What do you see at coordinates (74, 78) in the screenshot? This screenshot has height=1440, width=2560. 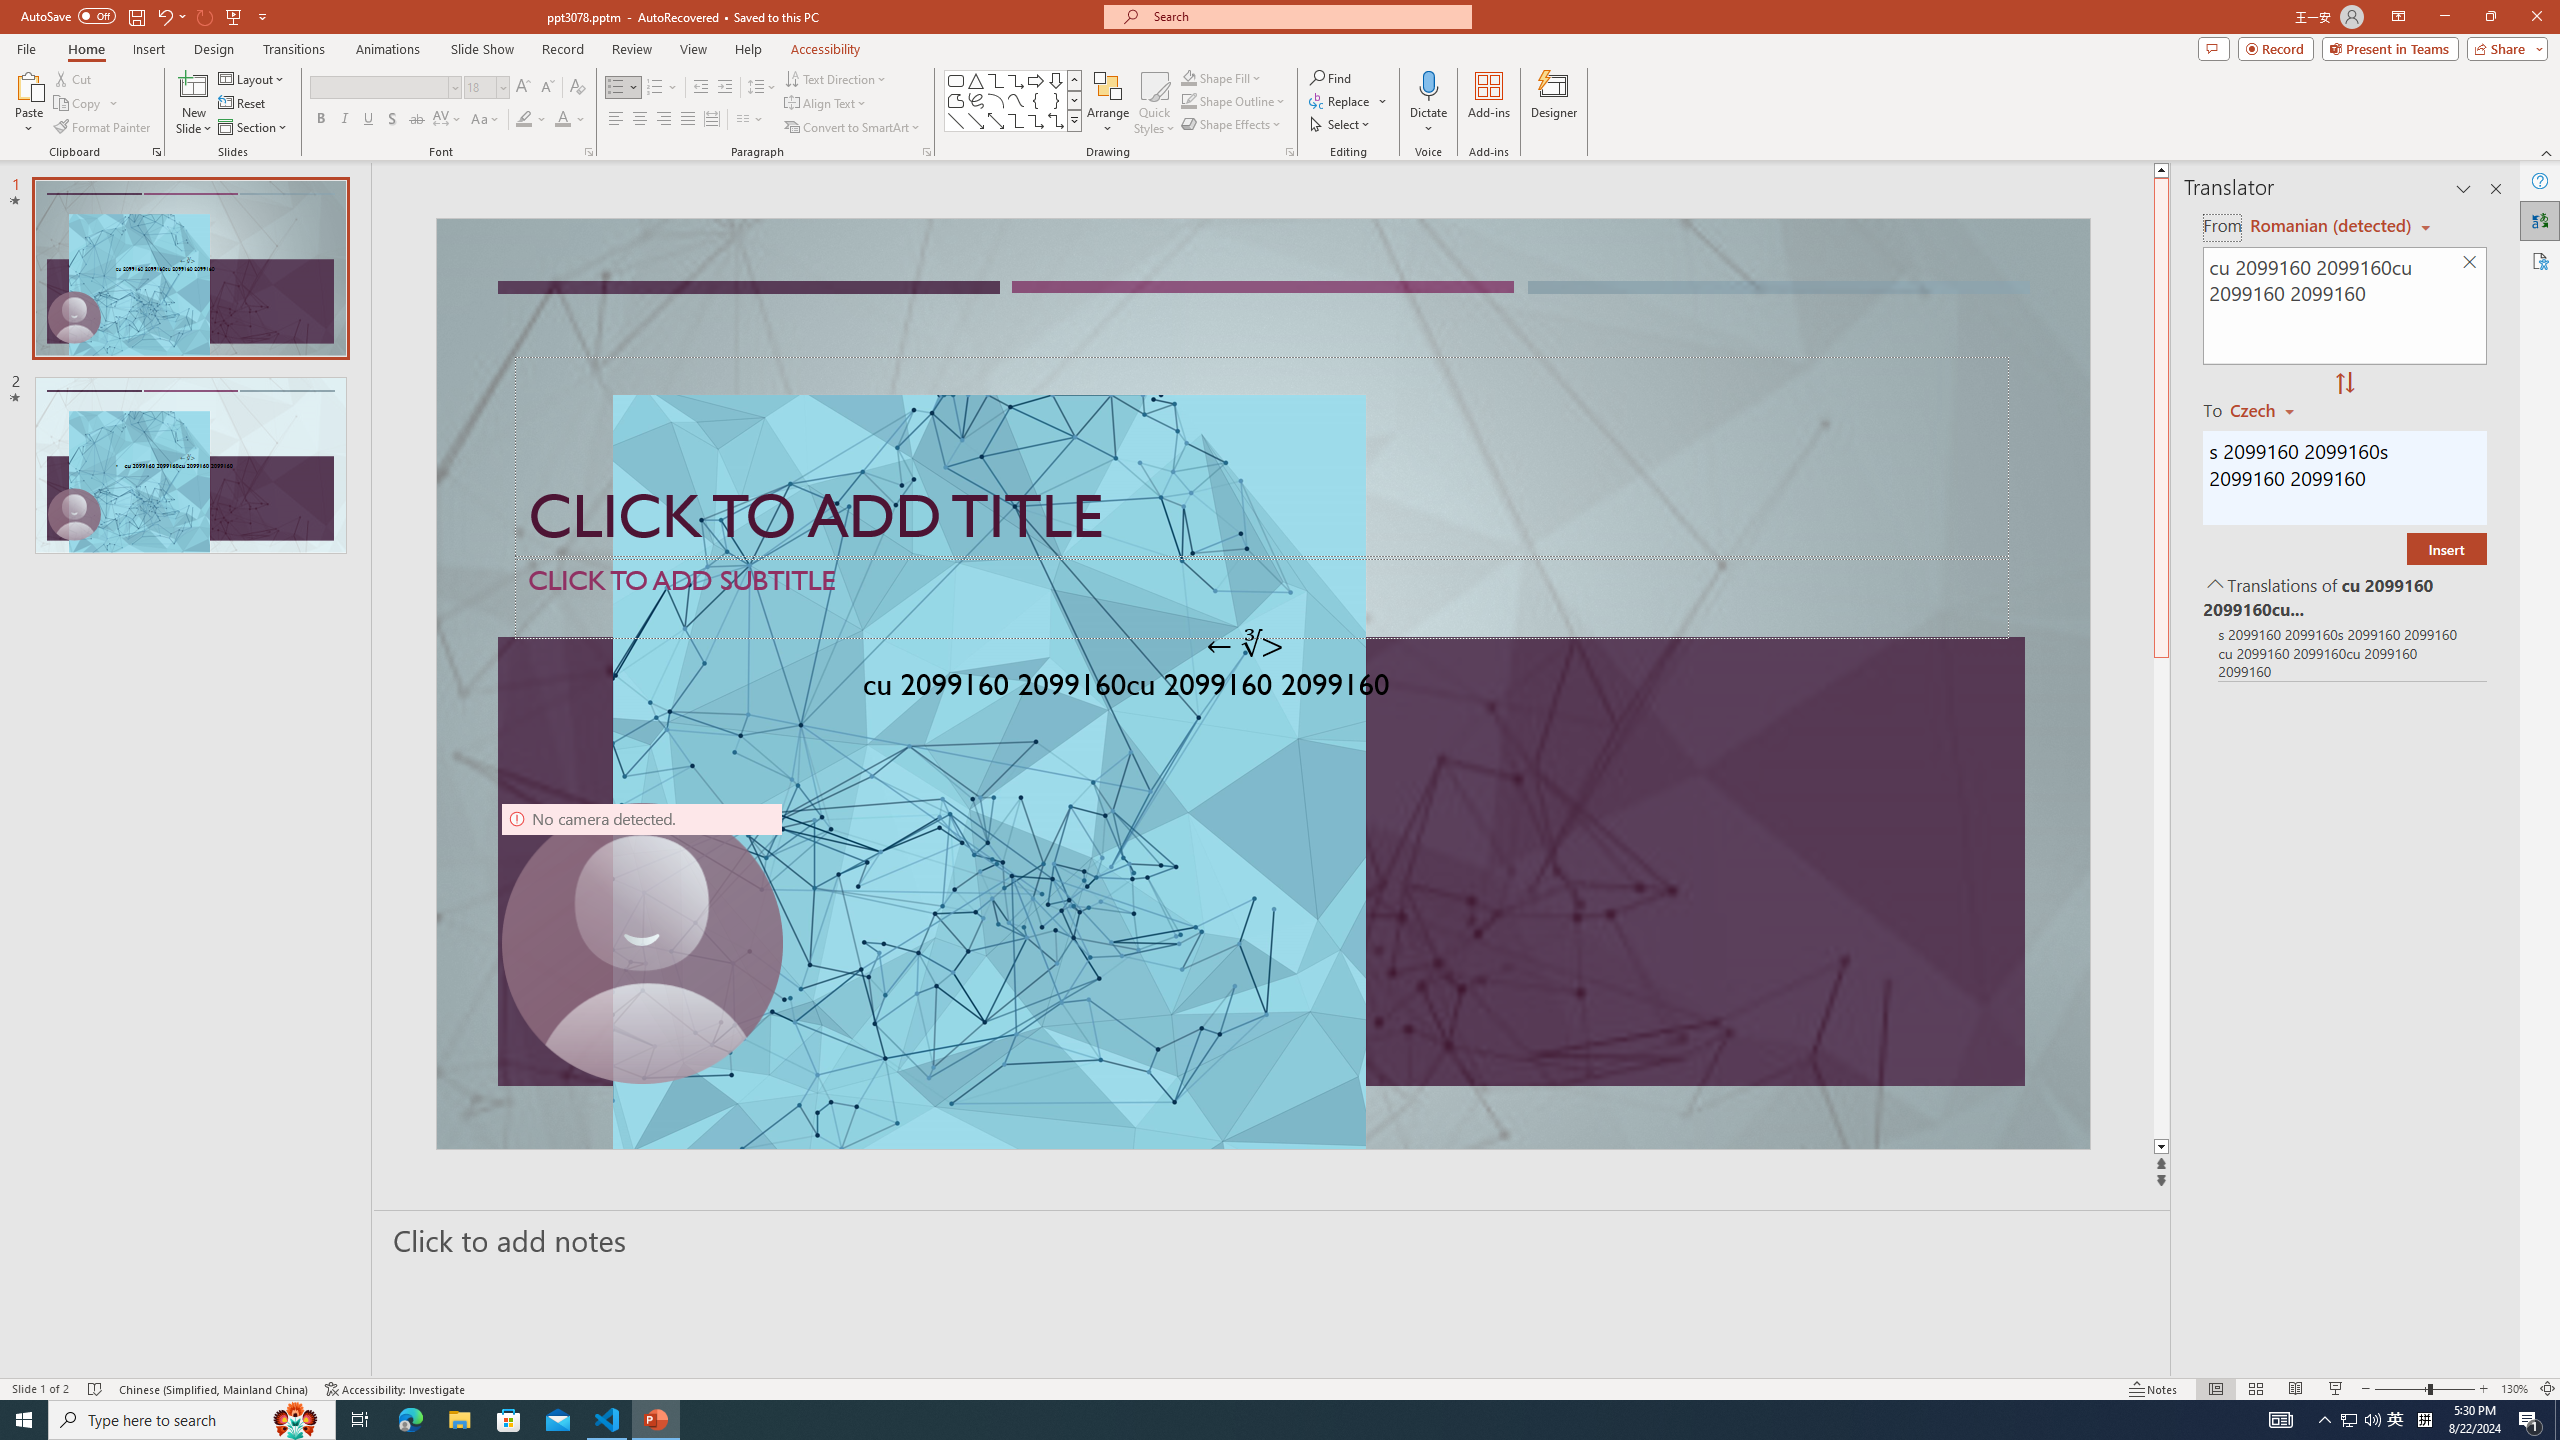 I see `Cut` at bounding box center [74, 78].